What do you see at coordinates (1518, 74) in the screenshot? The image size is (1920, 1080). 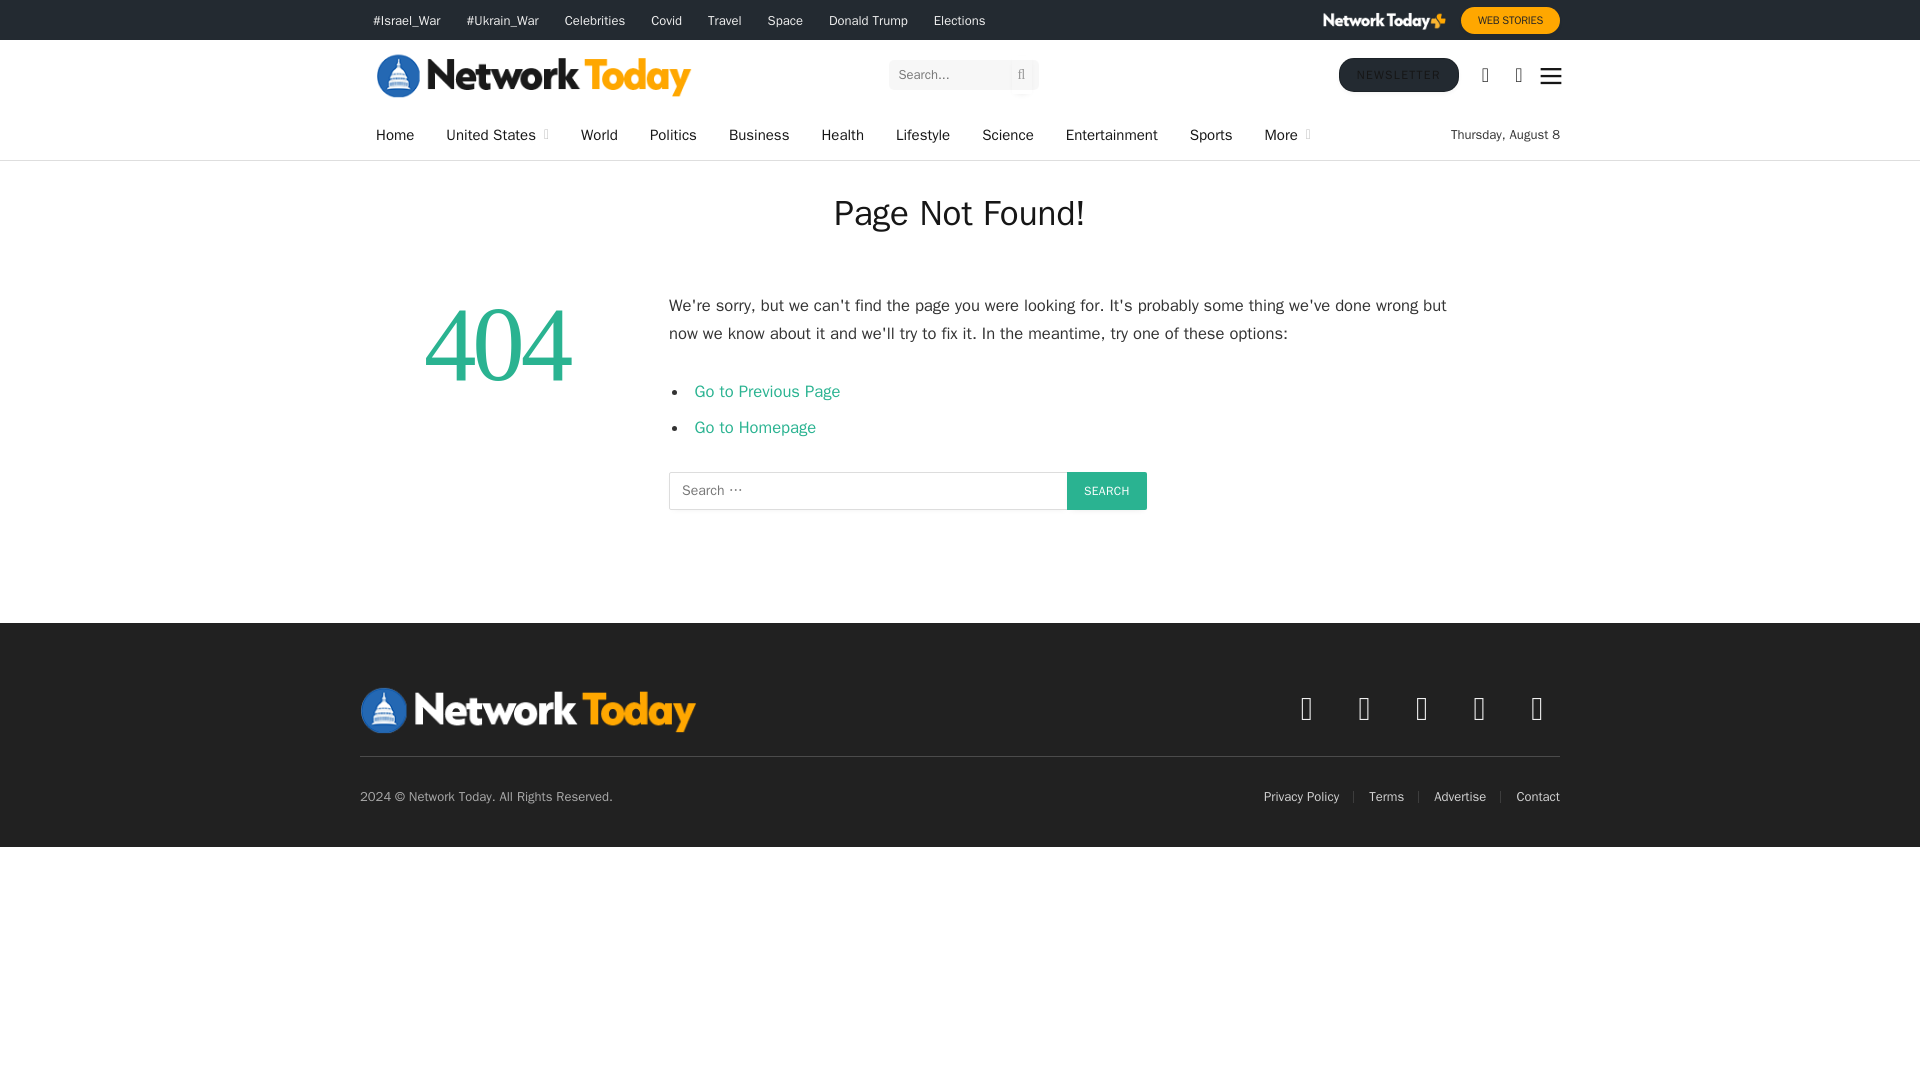 I see `Switch to Dark Design - easier on eyes.` at bounding box center [1518, 74].